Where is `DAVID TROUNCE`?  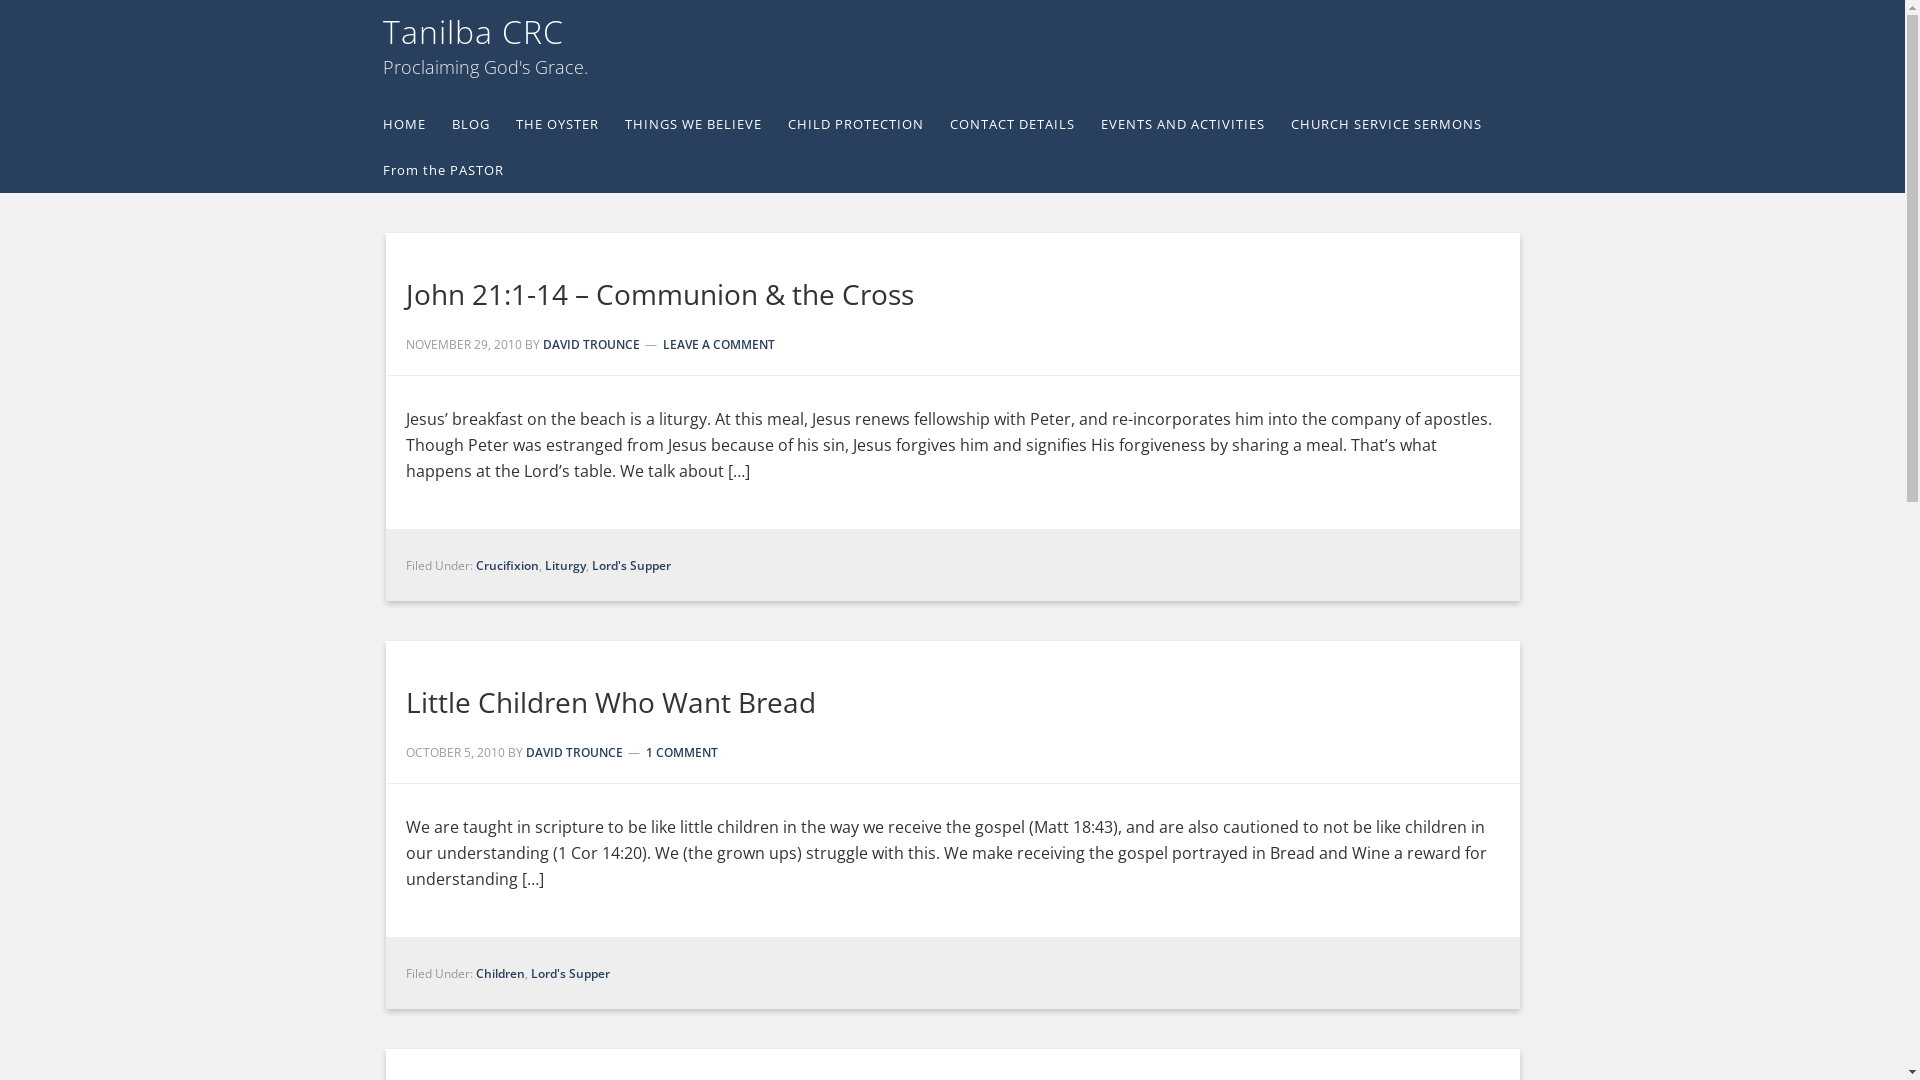
DAVID TROUNCE is located at coordinates (590, 344).